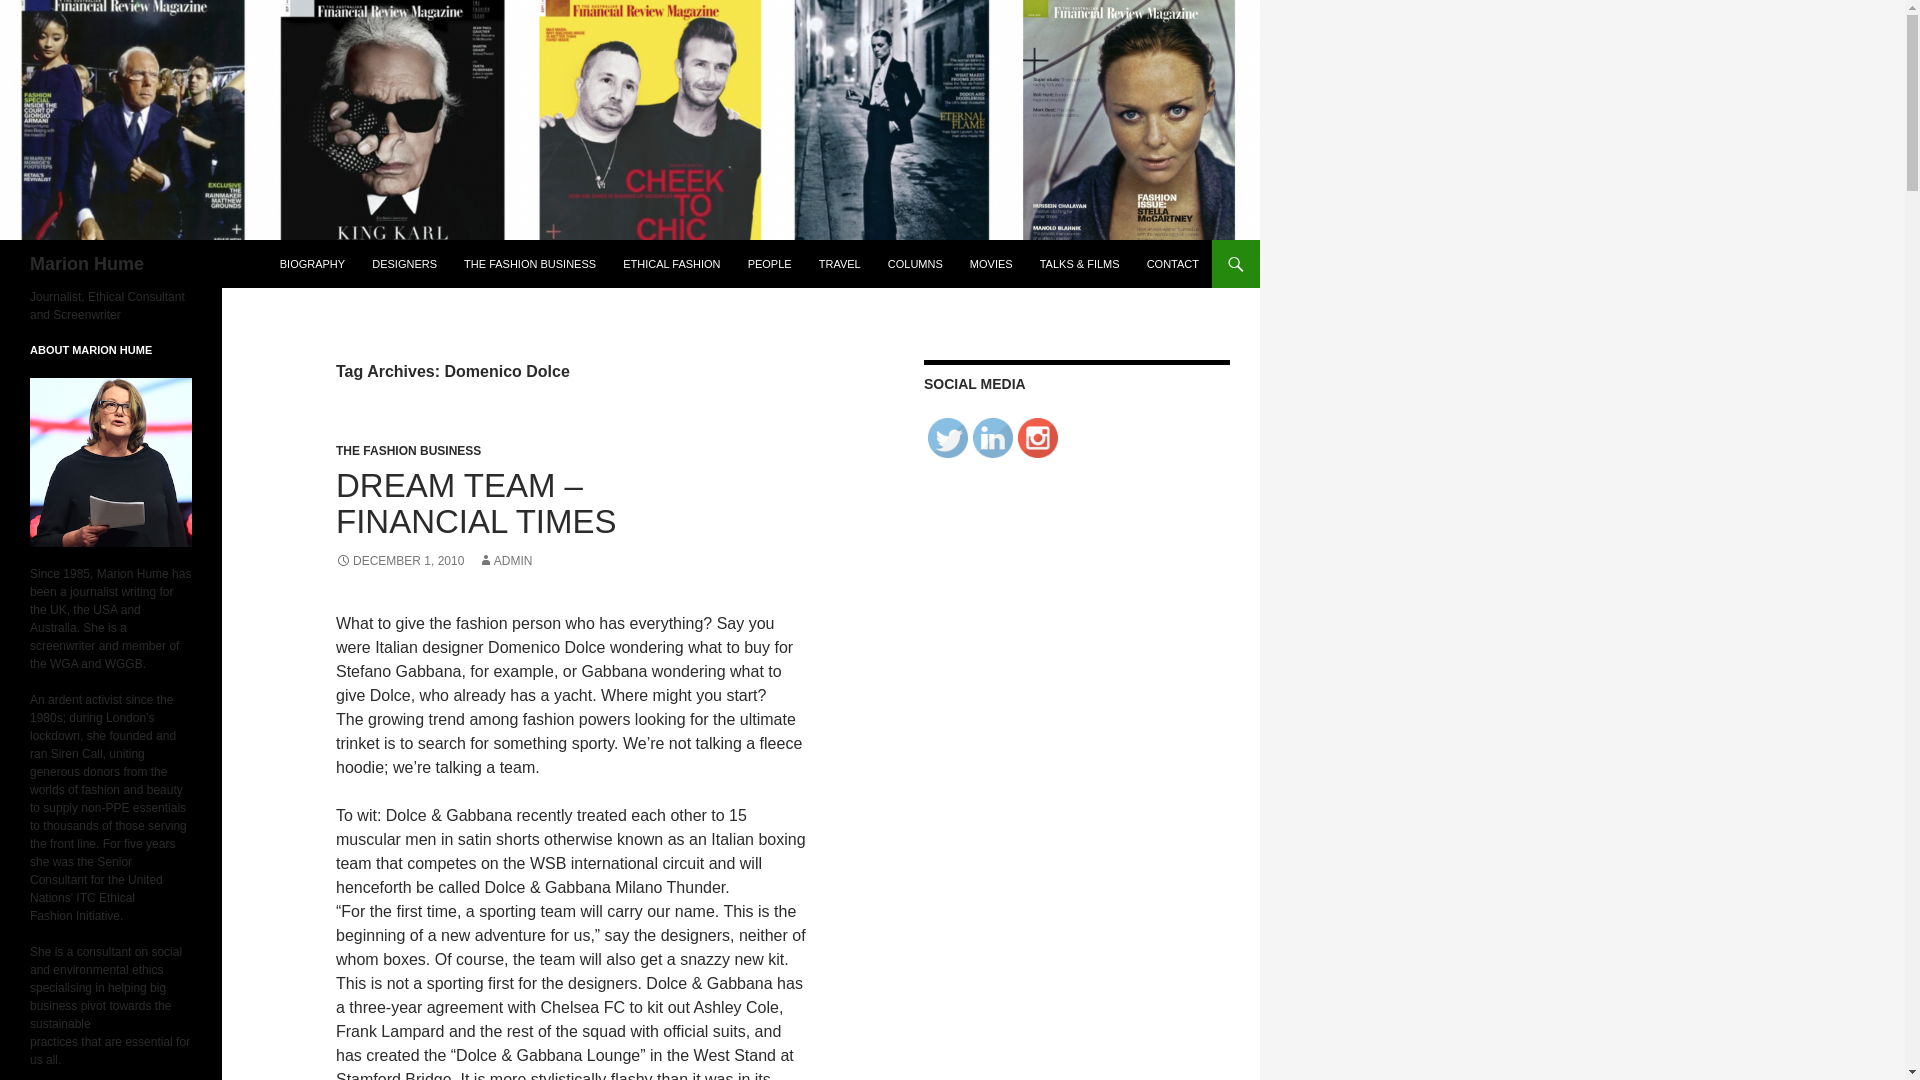 This screenshot has height=1080, width=1920. What do you see at coordinates (312, 264) in the screenshot?
I see `BIOGRAPHY` at bounding box center [312, 264].